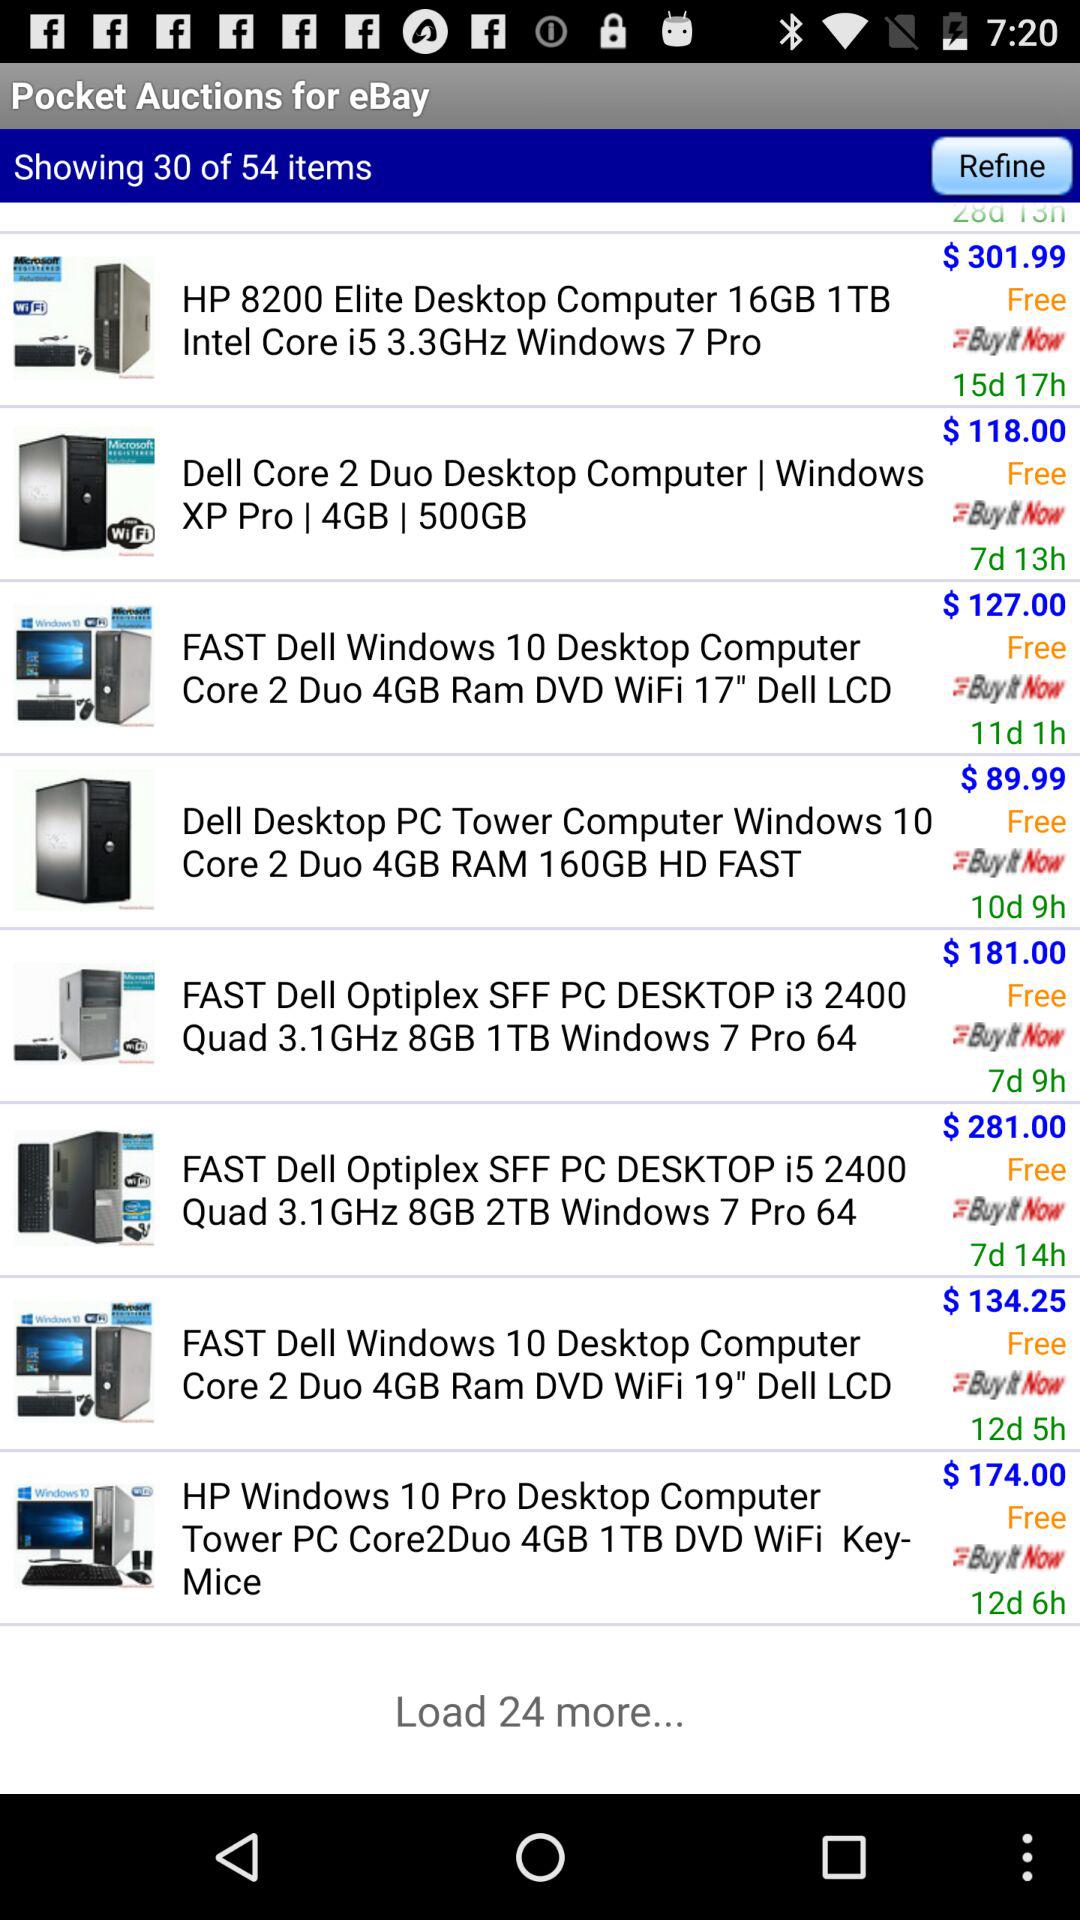  Describe the element at coordinates (1008, 384) in the screenshot. I see `open the 15d 17h icon` at that location.